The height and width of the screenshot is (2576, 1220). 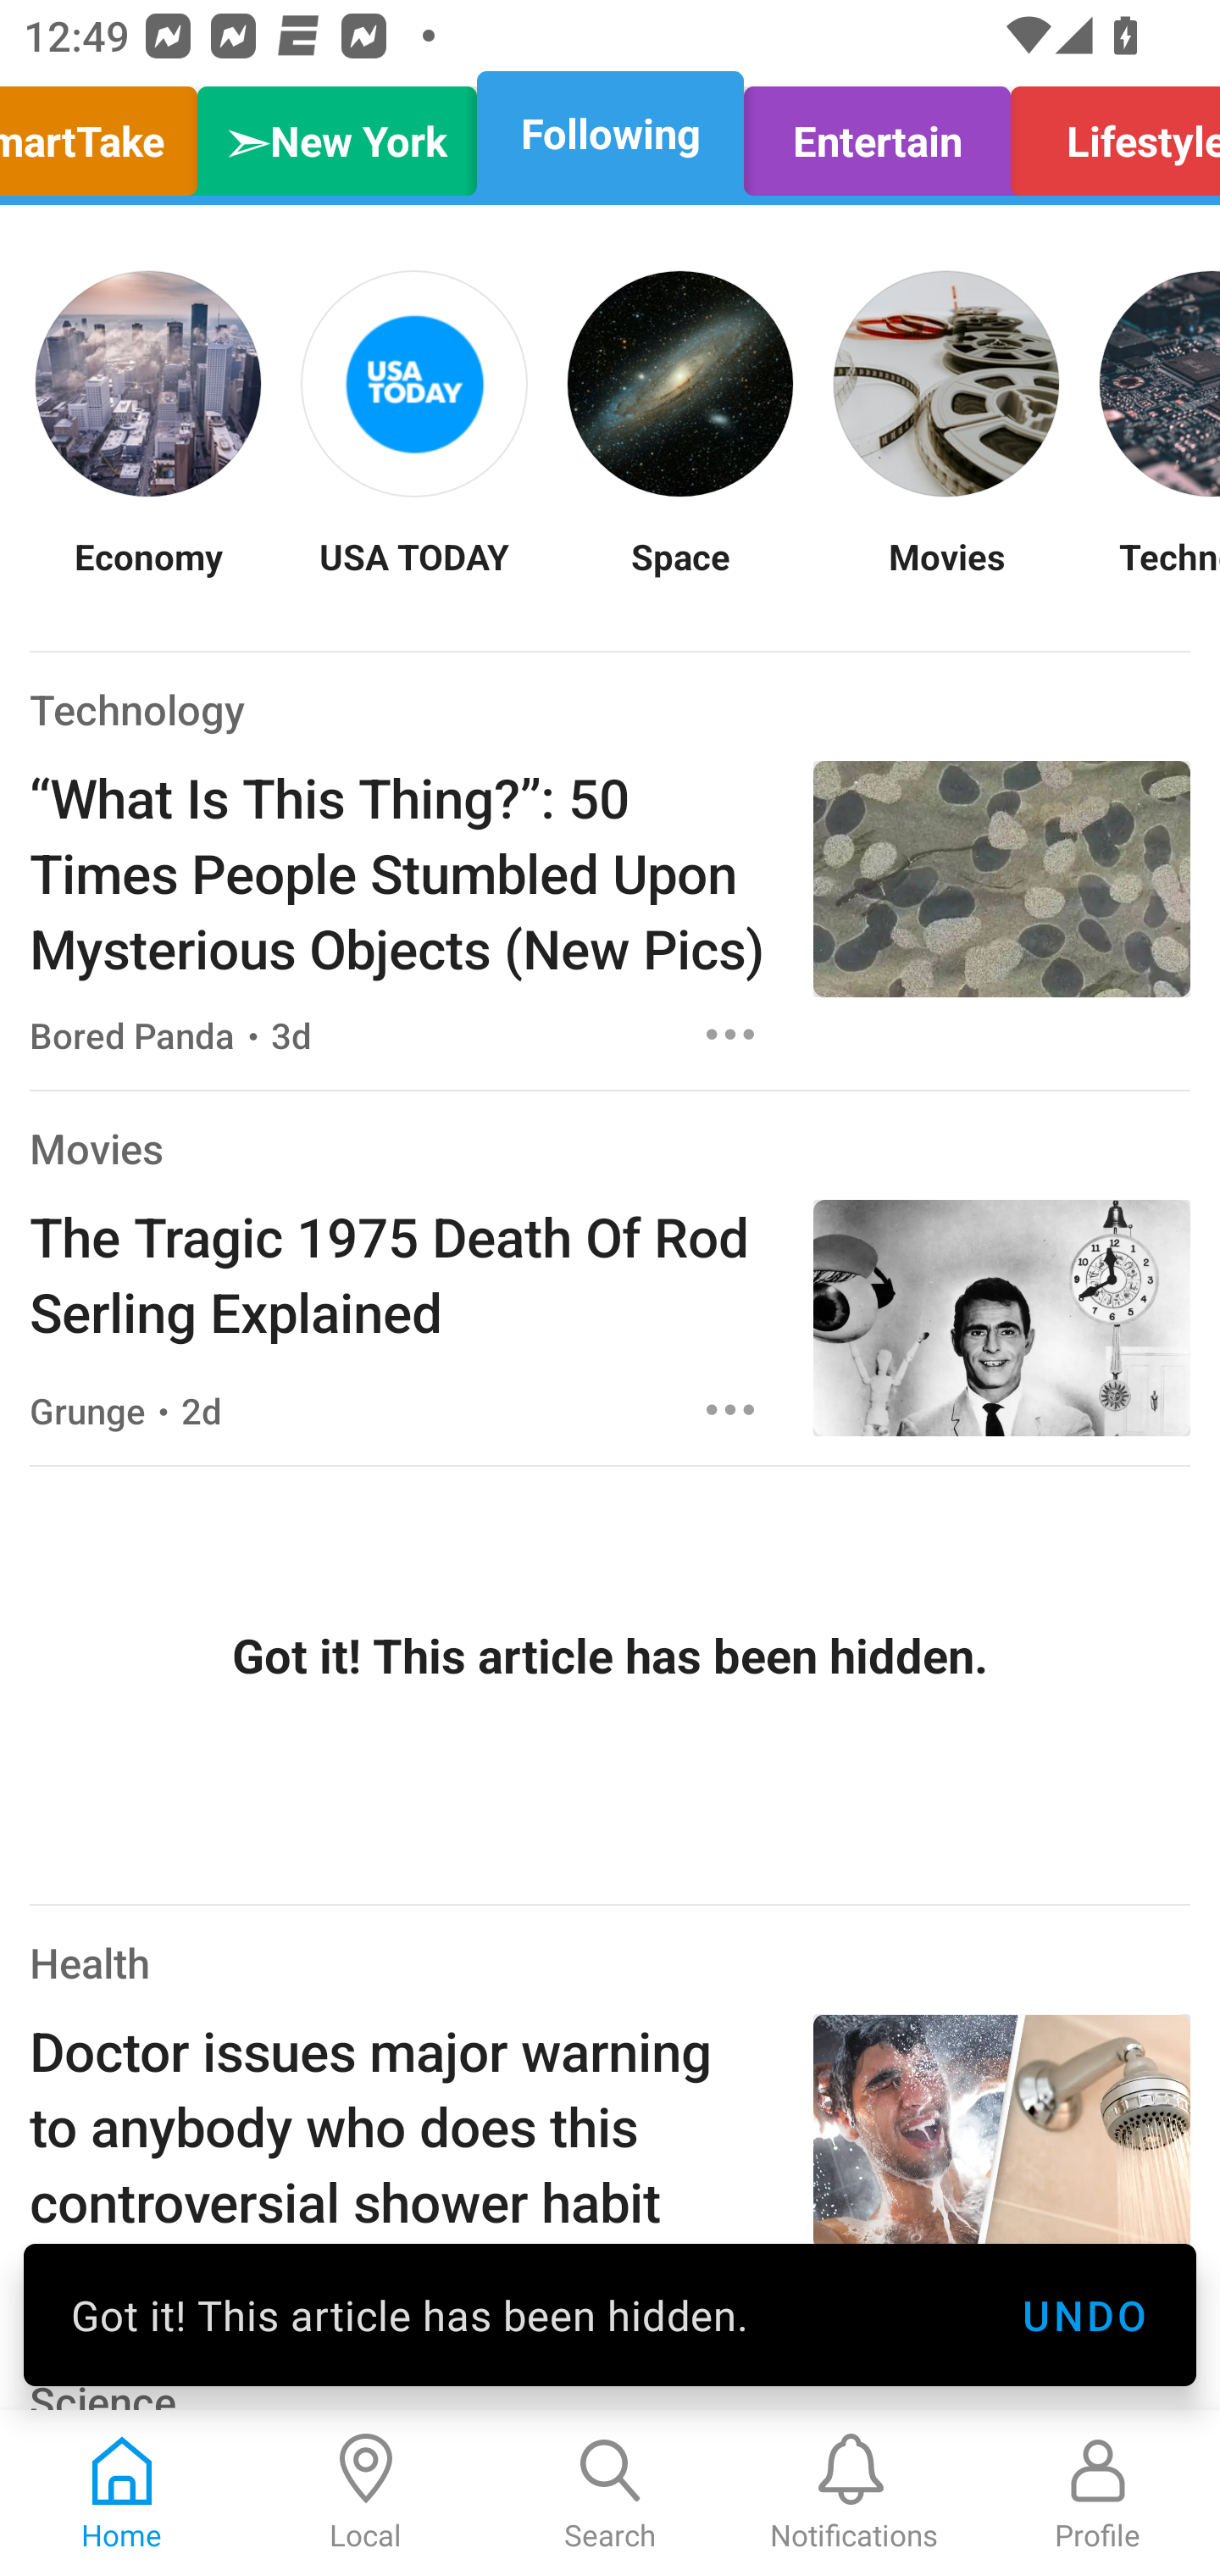 What do you see at coordinates (876, 134) in the screenshot?
I see `Entertain` at bounding box center [876, 134].